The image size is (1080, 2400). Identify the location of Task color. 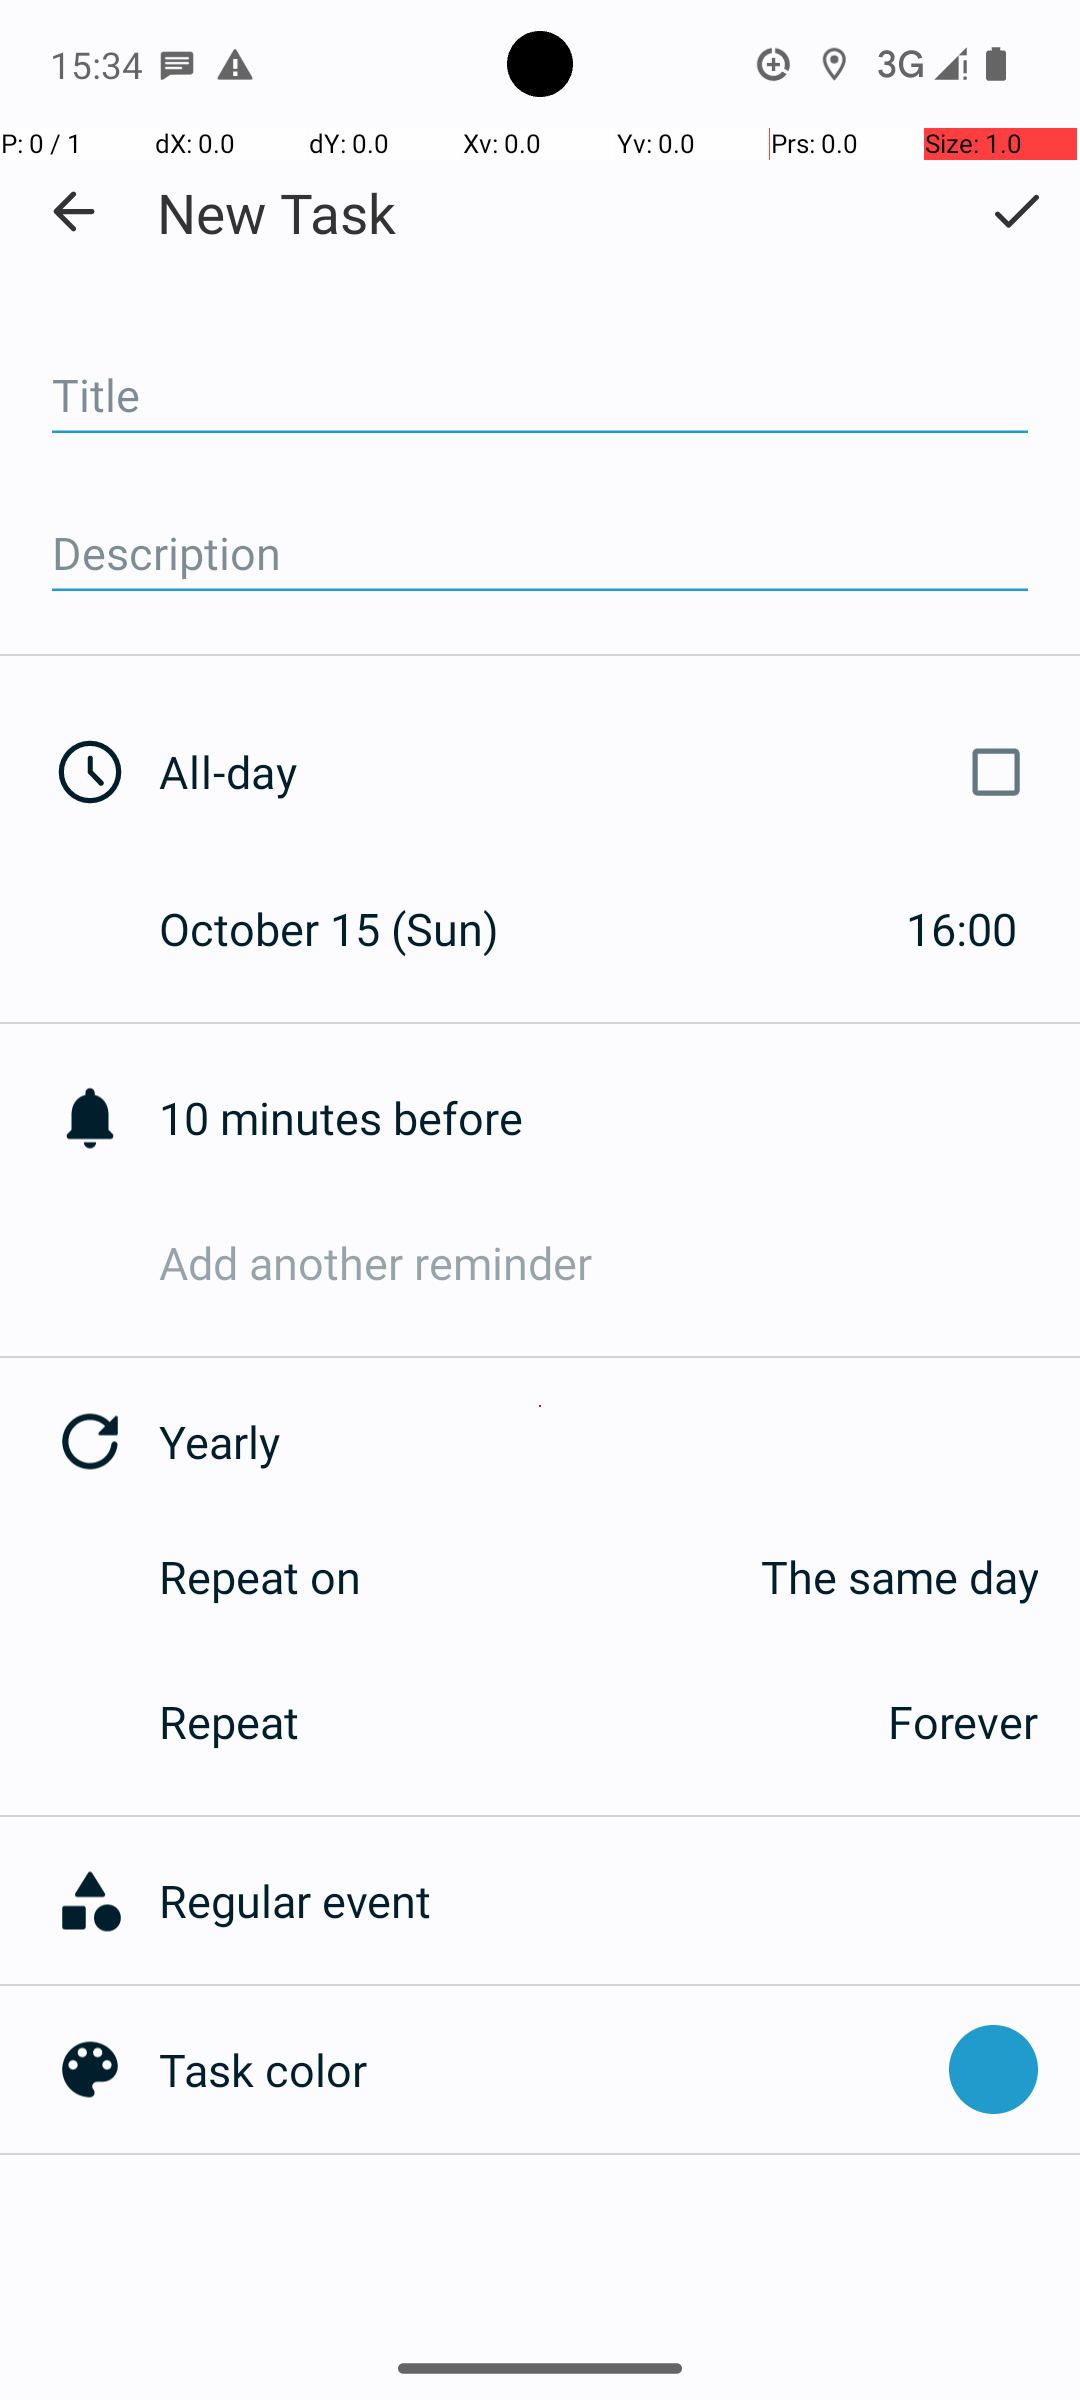
(544, 2070).